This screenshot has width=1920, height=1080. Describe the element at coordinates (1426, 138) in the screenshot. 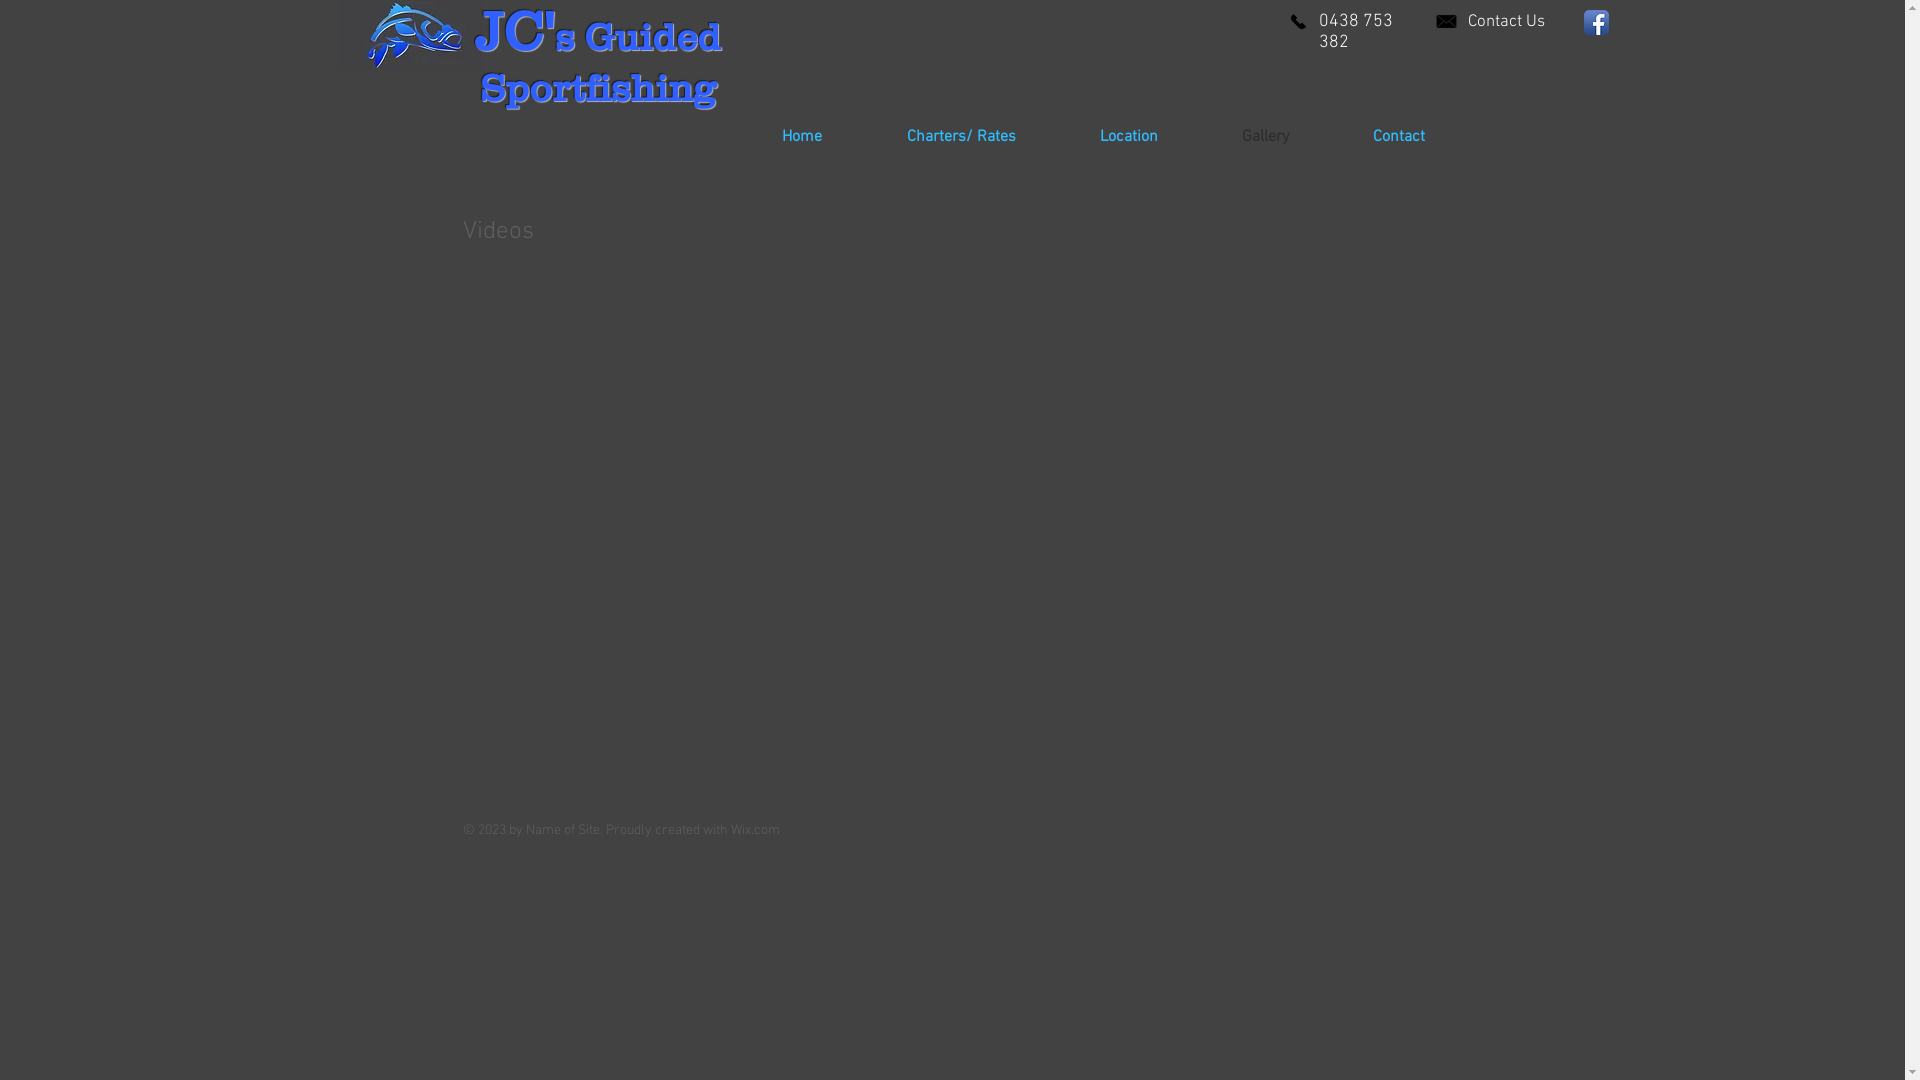

I see `Contact` at that location.